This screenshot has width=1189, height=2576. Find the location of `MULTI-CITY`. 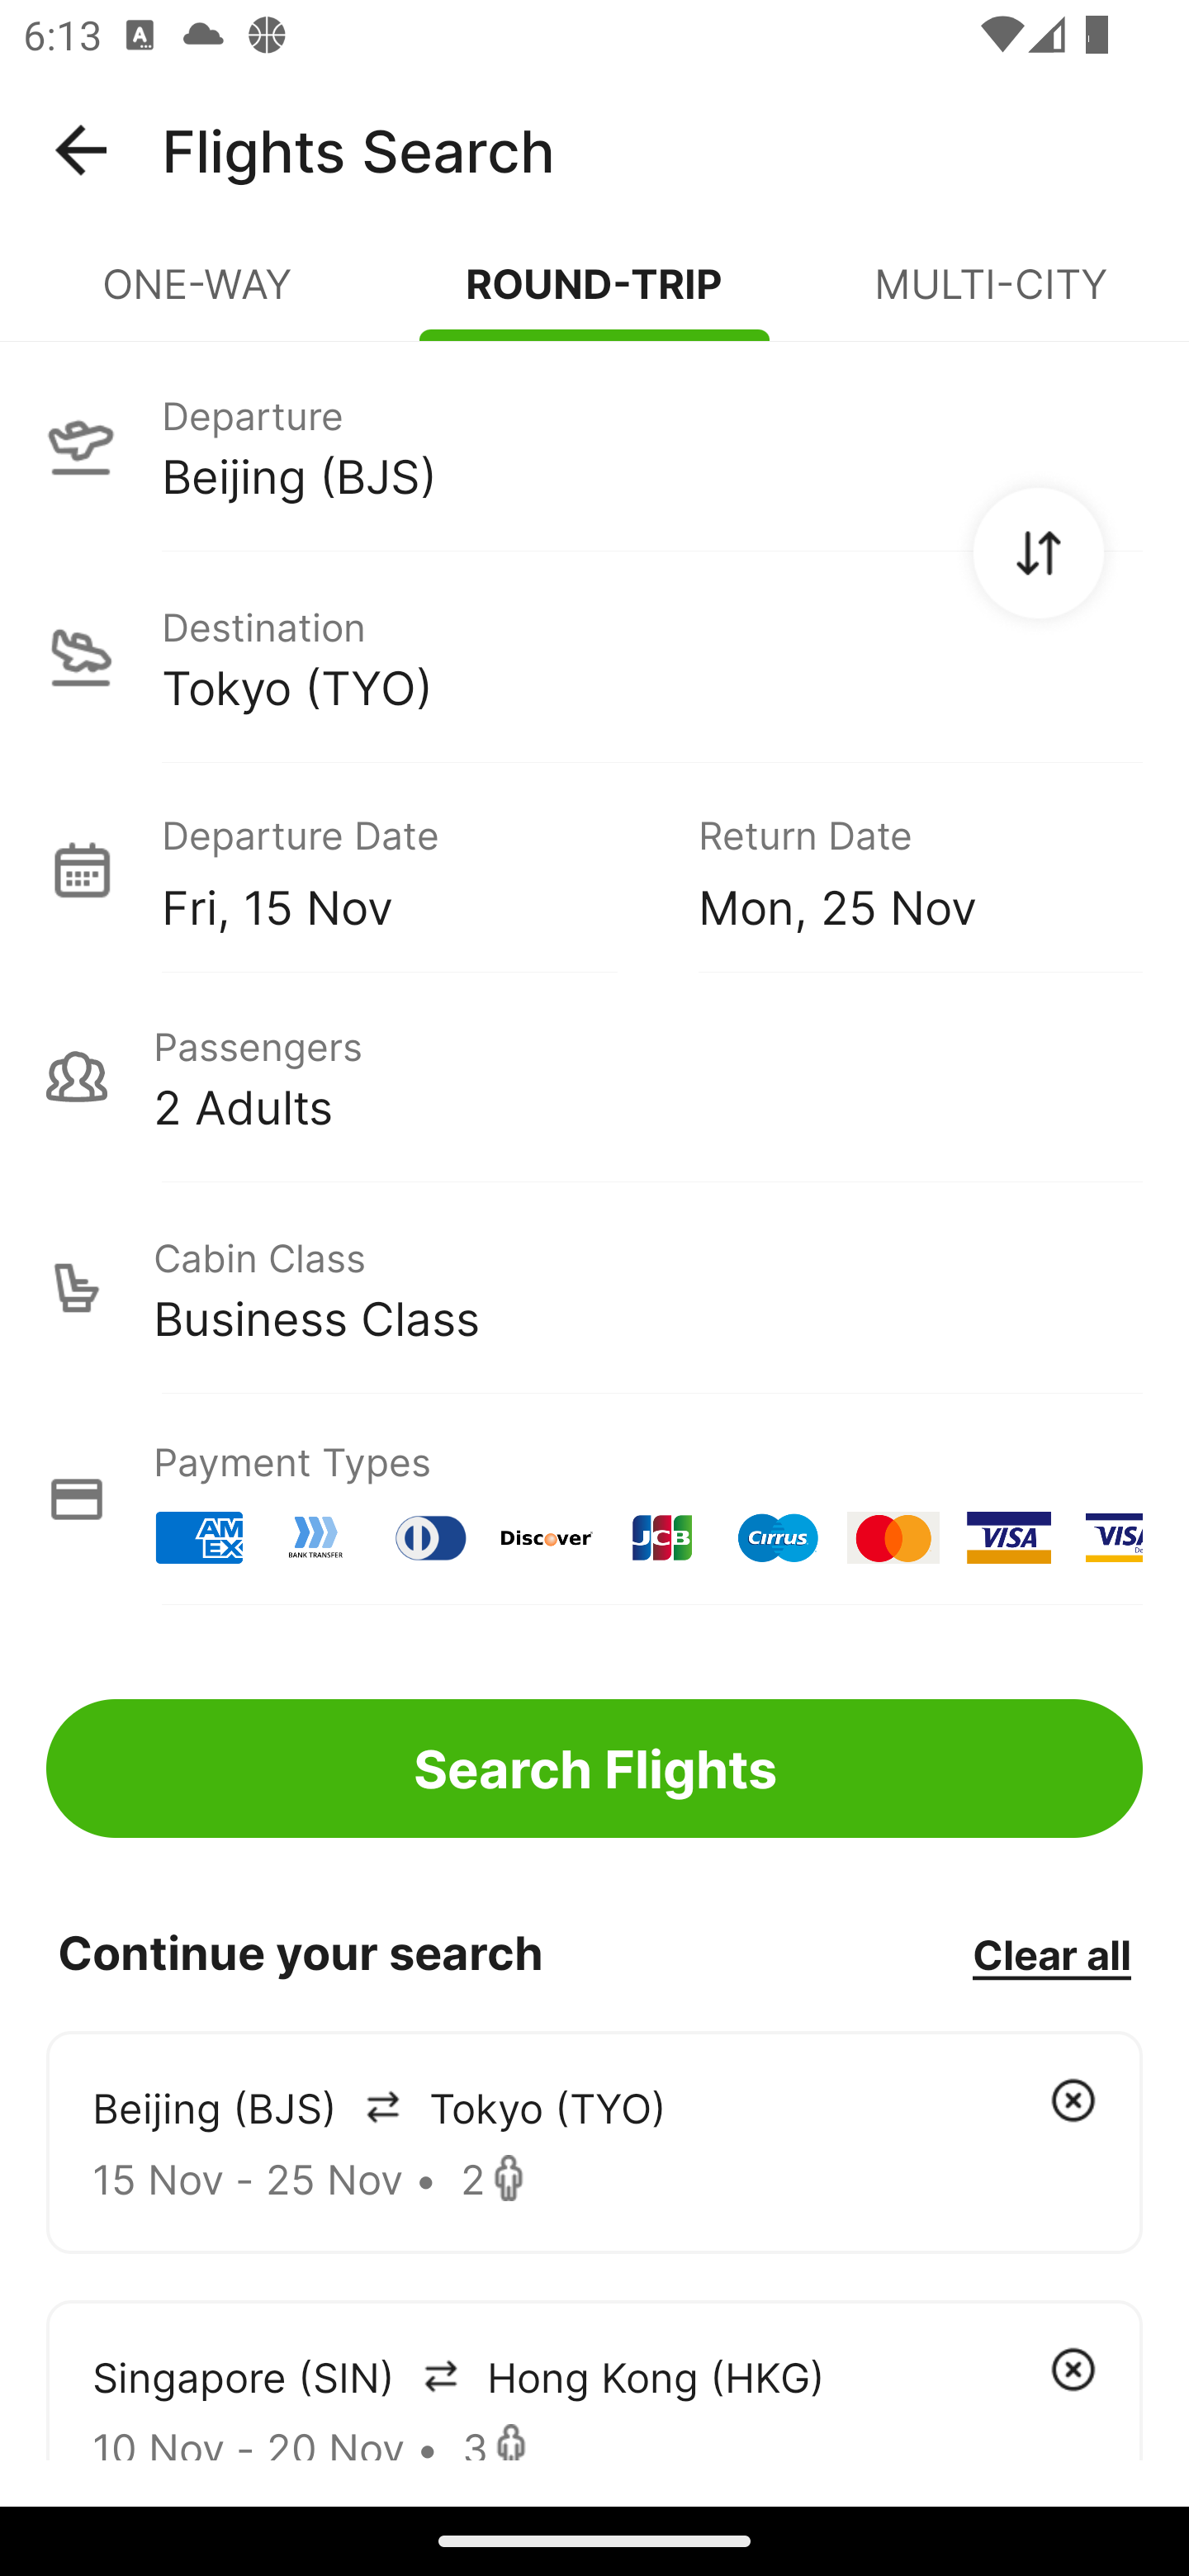

MULTI-CITY is located at coordinates (991, 297).